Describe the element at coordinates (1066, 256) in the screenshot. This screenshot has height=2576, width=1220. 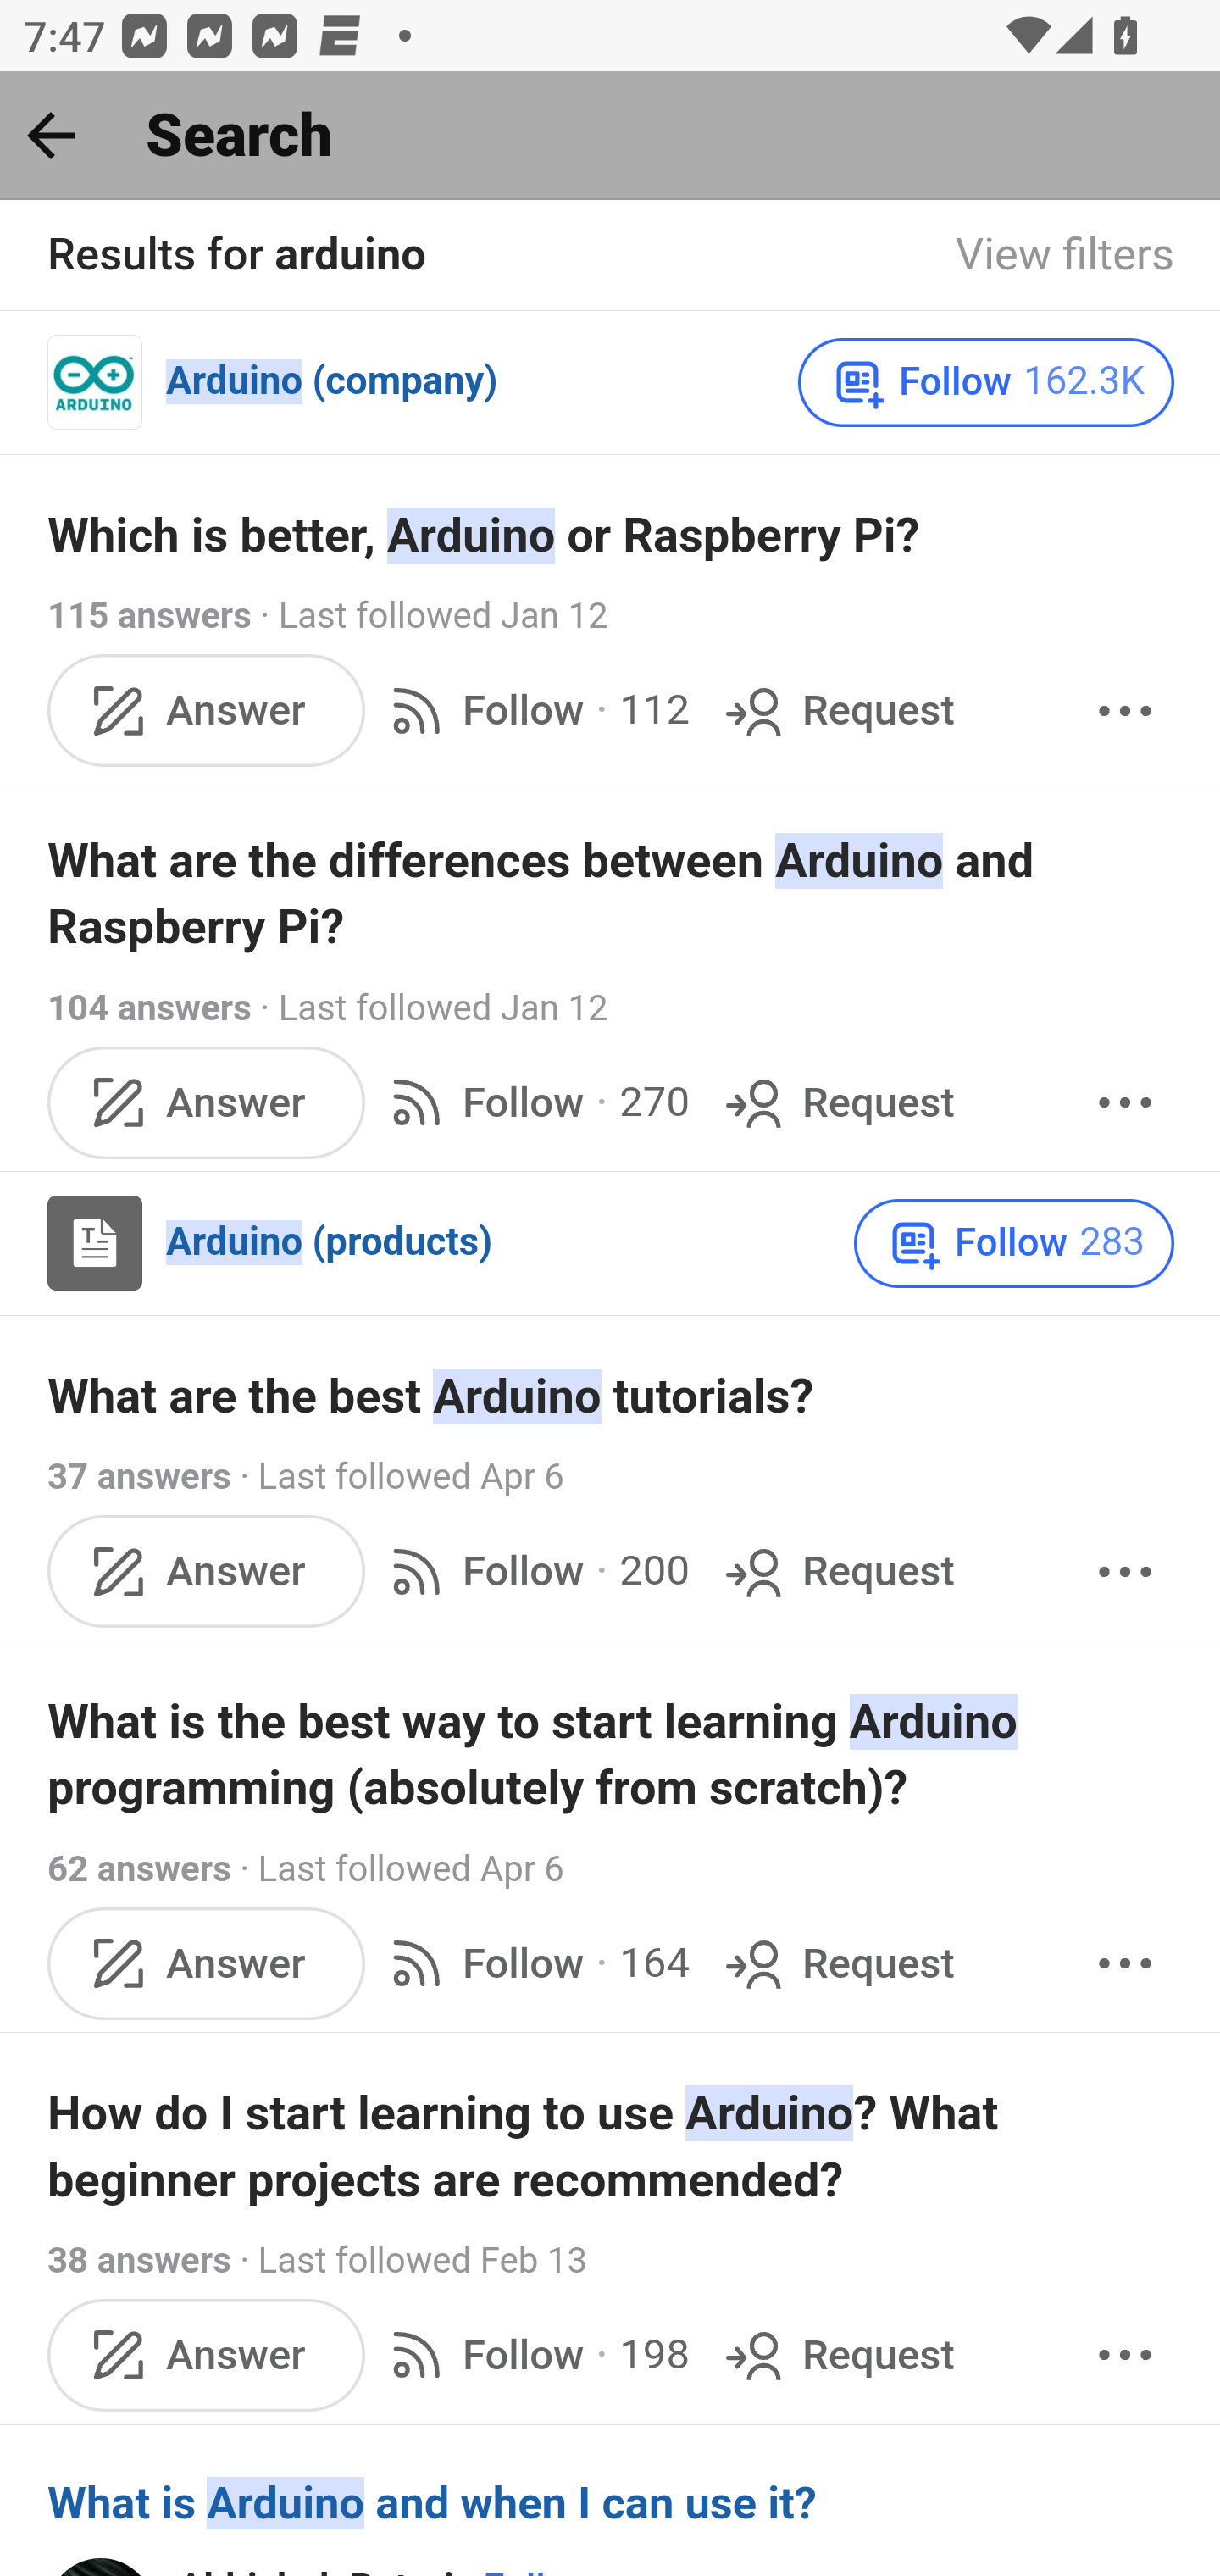
I see `View filters` at that location.